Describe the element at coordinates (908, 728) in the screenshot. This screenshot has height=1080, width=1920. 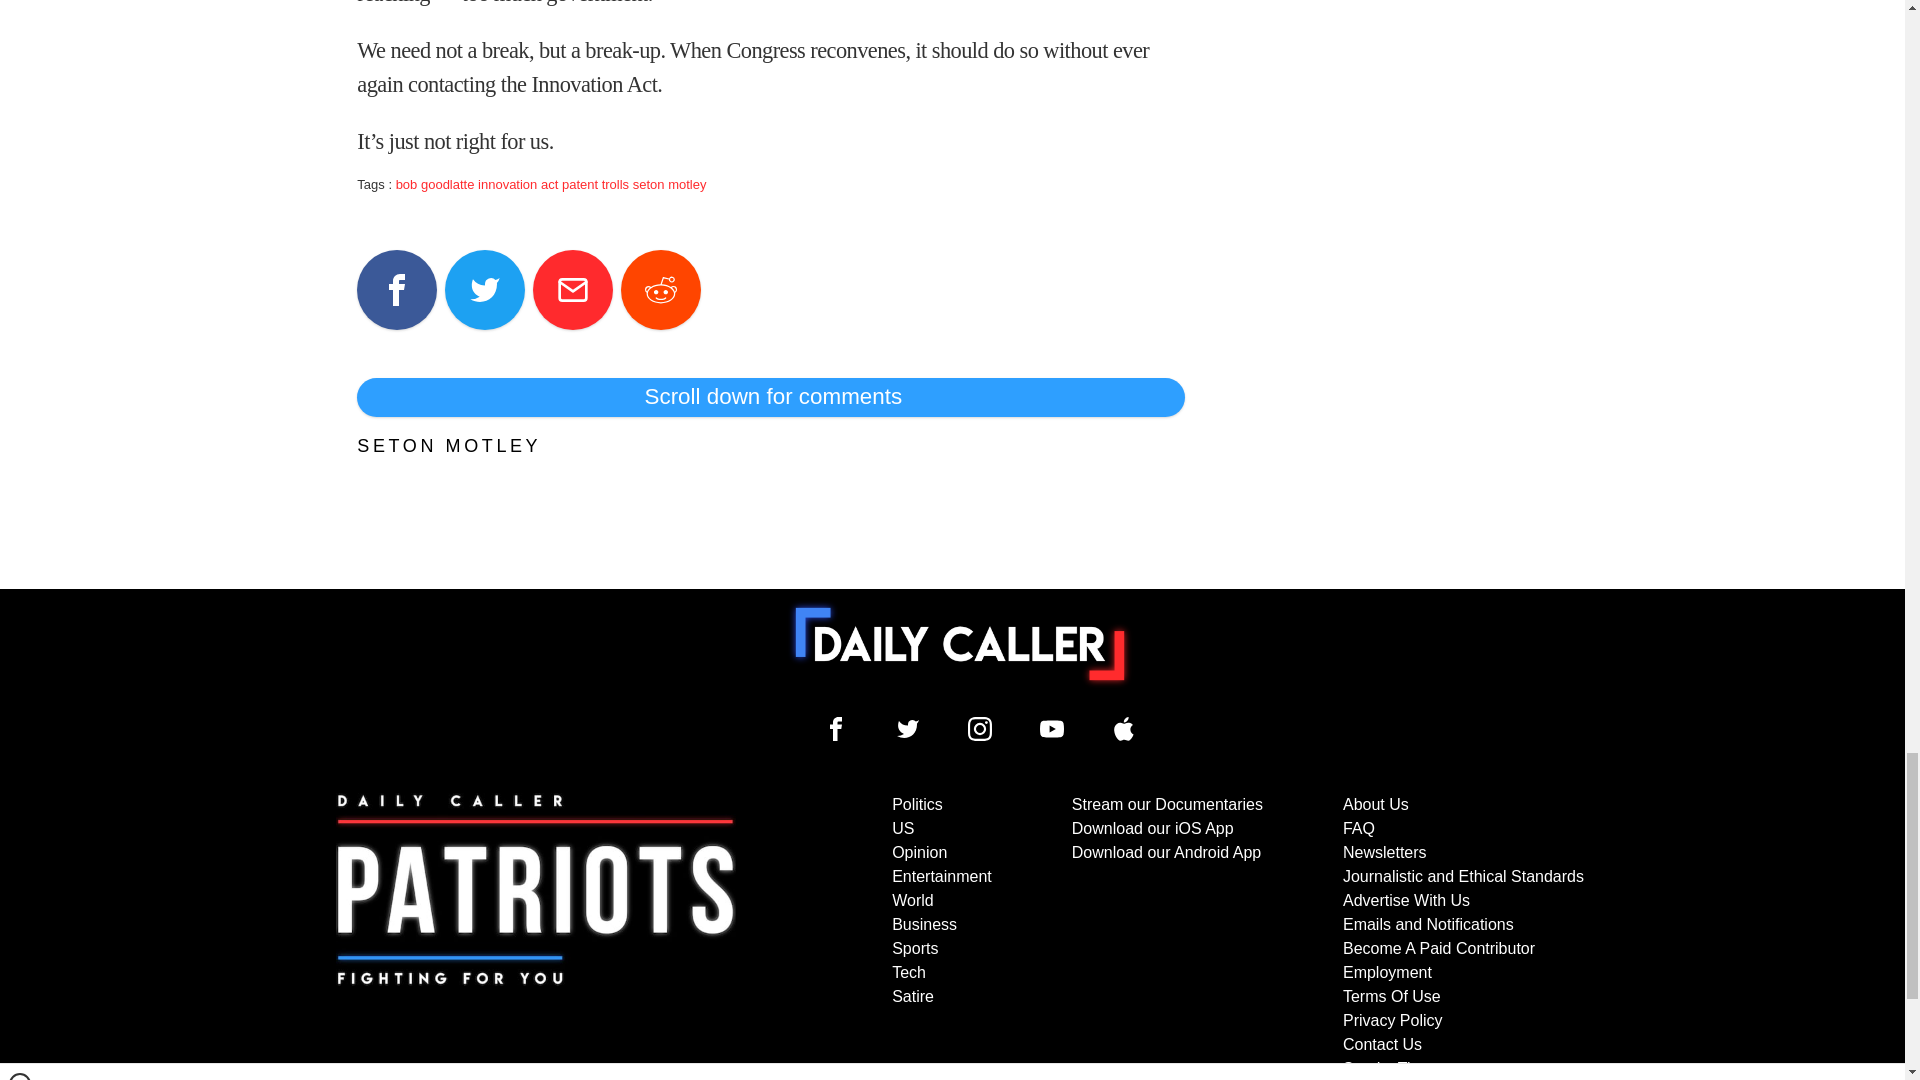
I see `Daily Caller Twitter` at that location.